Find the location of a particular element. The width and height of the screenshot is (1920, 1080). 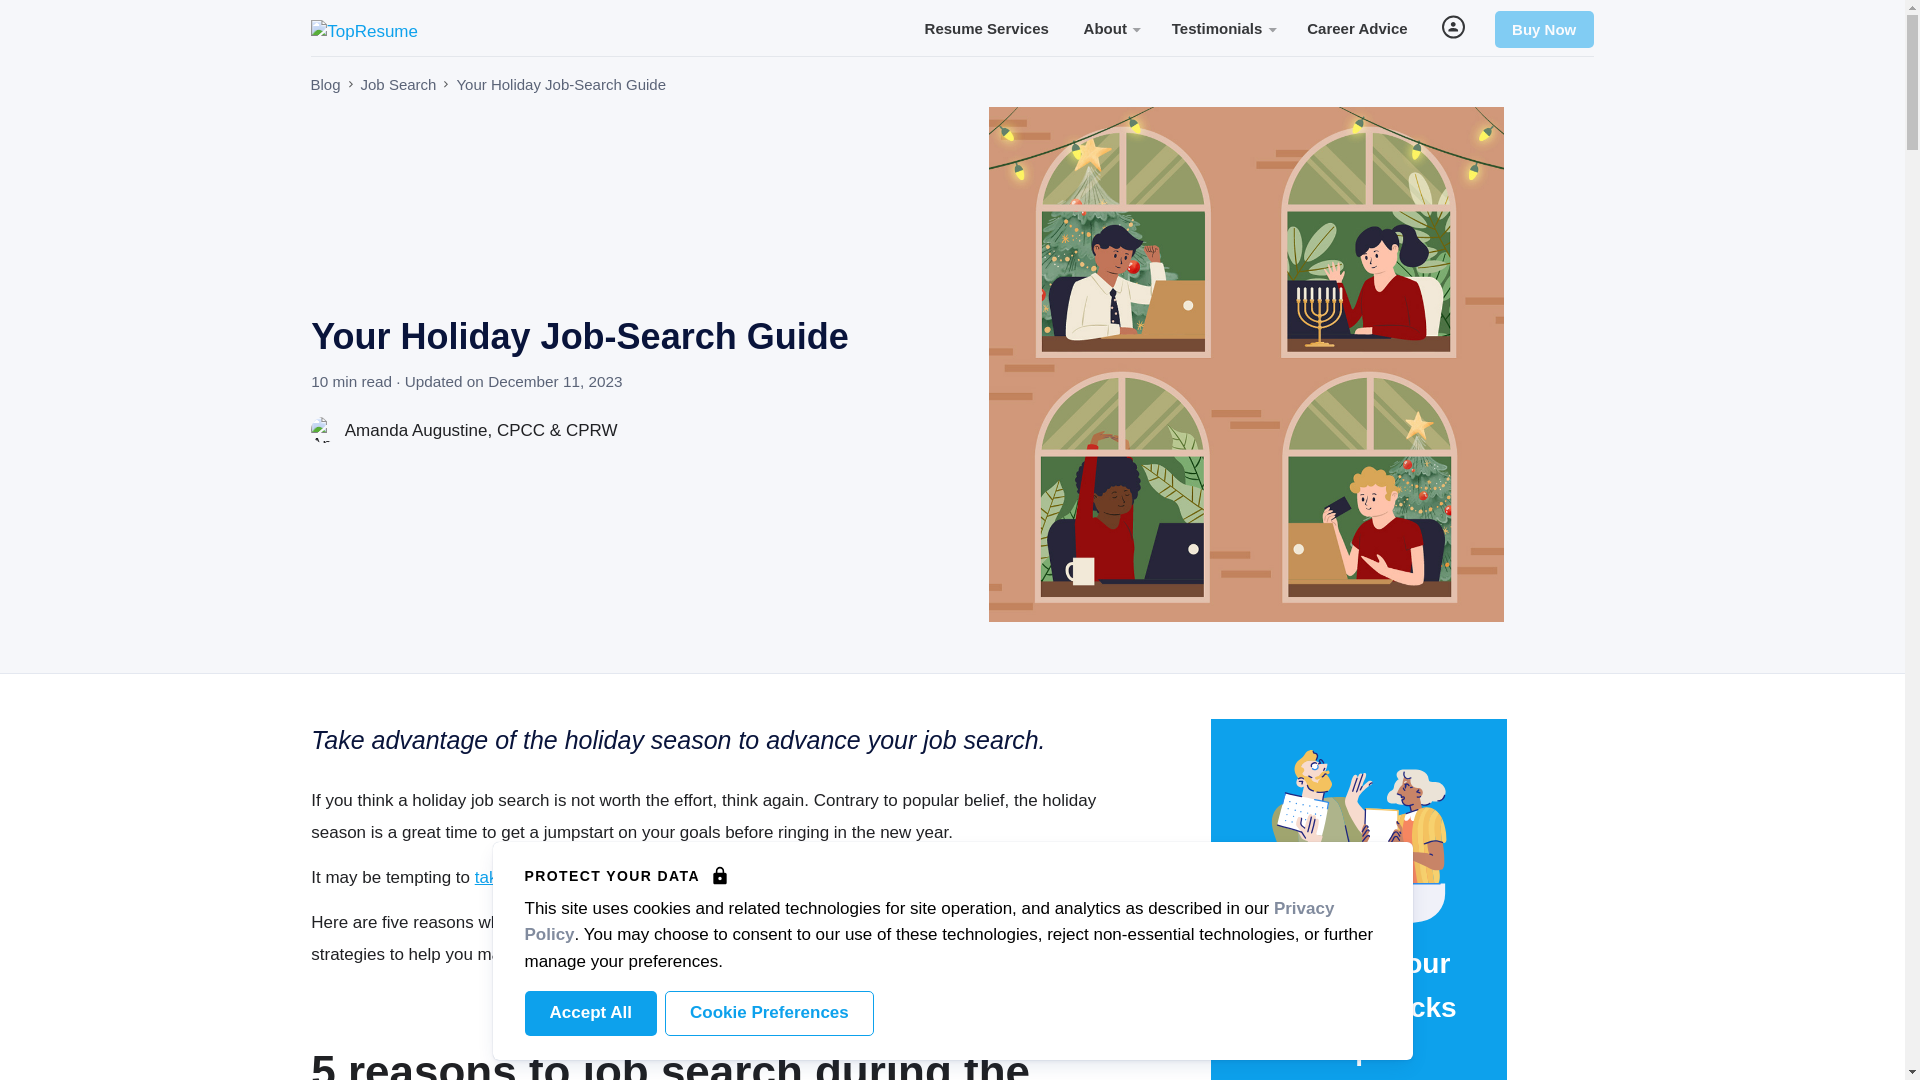

Resume Services is located at coordinates (986, 26).